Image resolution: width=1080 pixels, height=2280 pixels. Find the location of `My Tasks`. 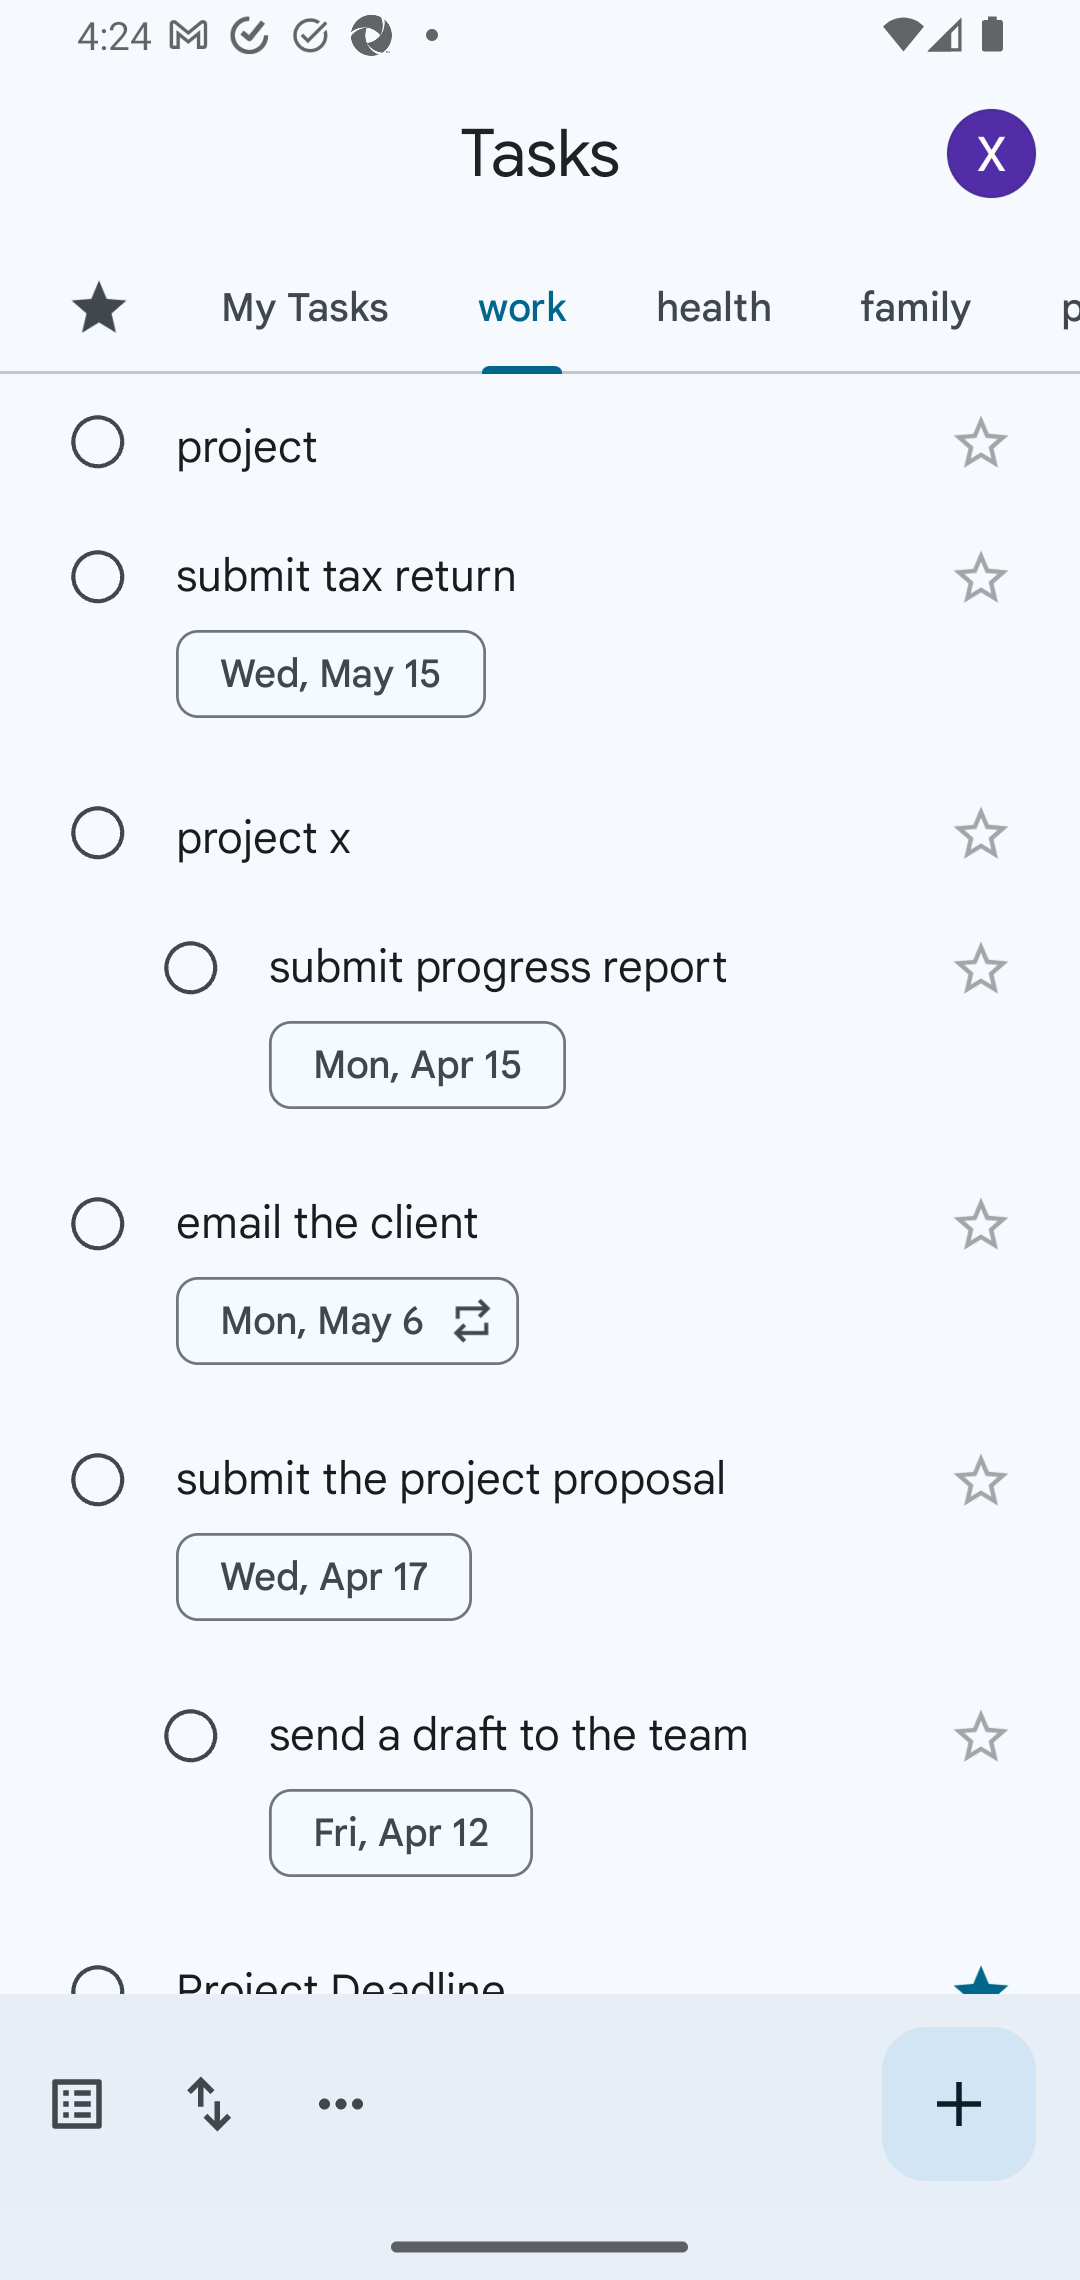

My Tasks is located at coordinates (304, 307).